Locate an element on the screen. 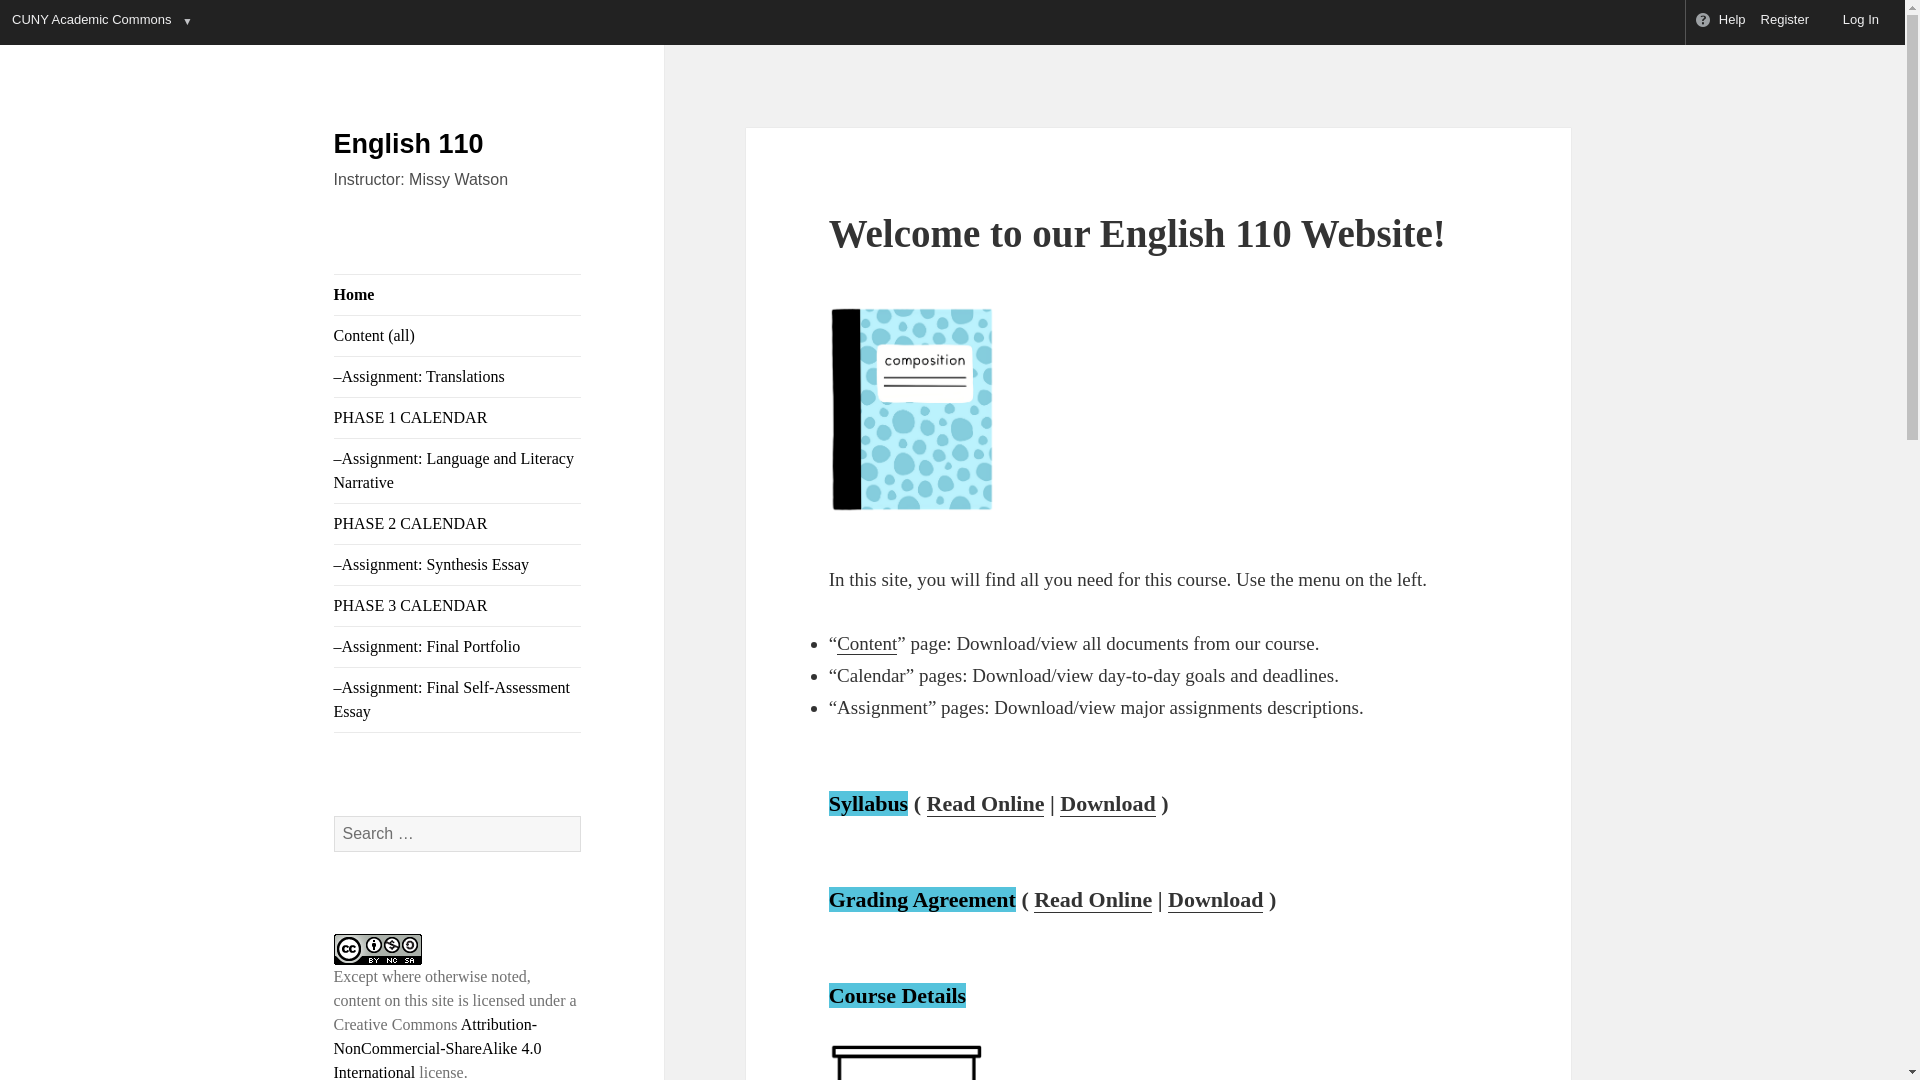 The image size is (1920, 1080). Read Online is located at coordinates (986, 803).